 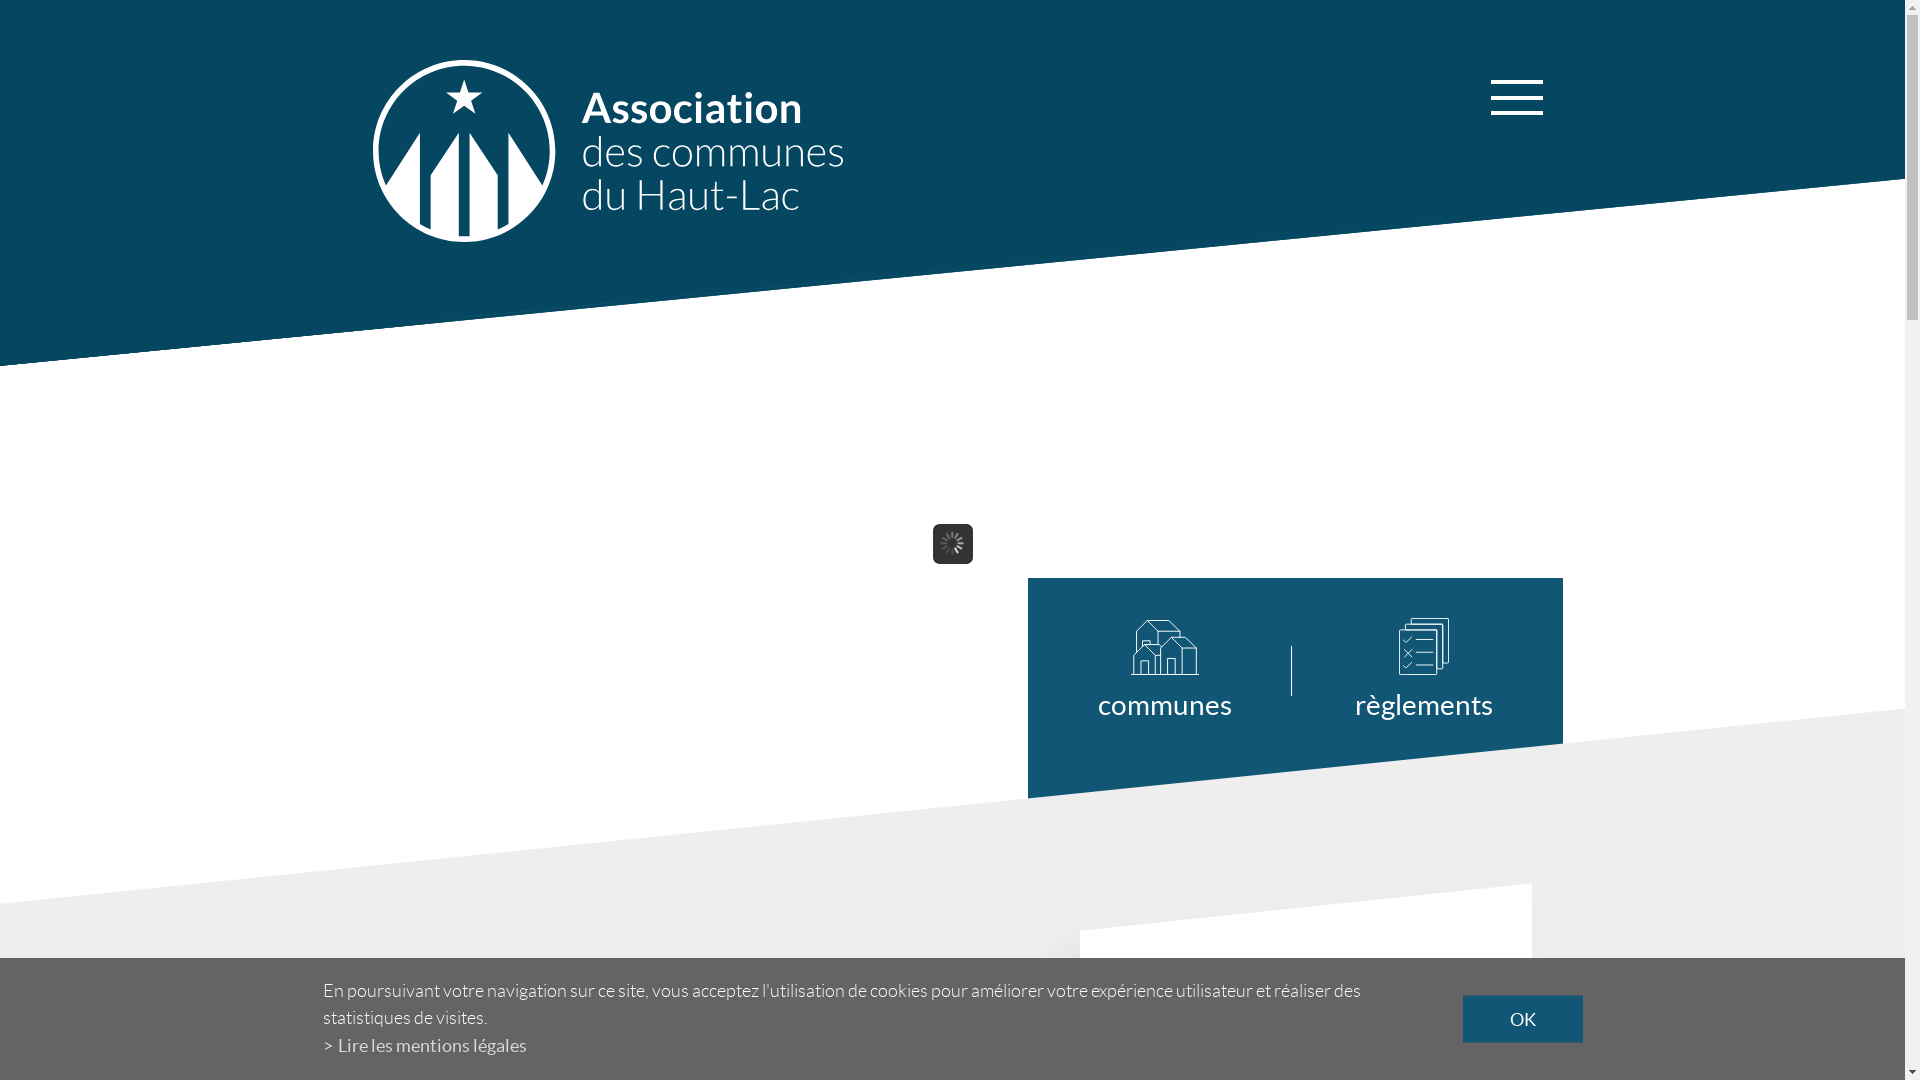 I want to click on L'ASSOCIATION, so click(x=468, y=354).